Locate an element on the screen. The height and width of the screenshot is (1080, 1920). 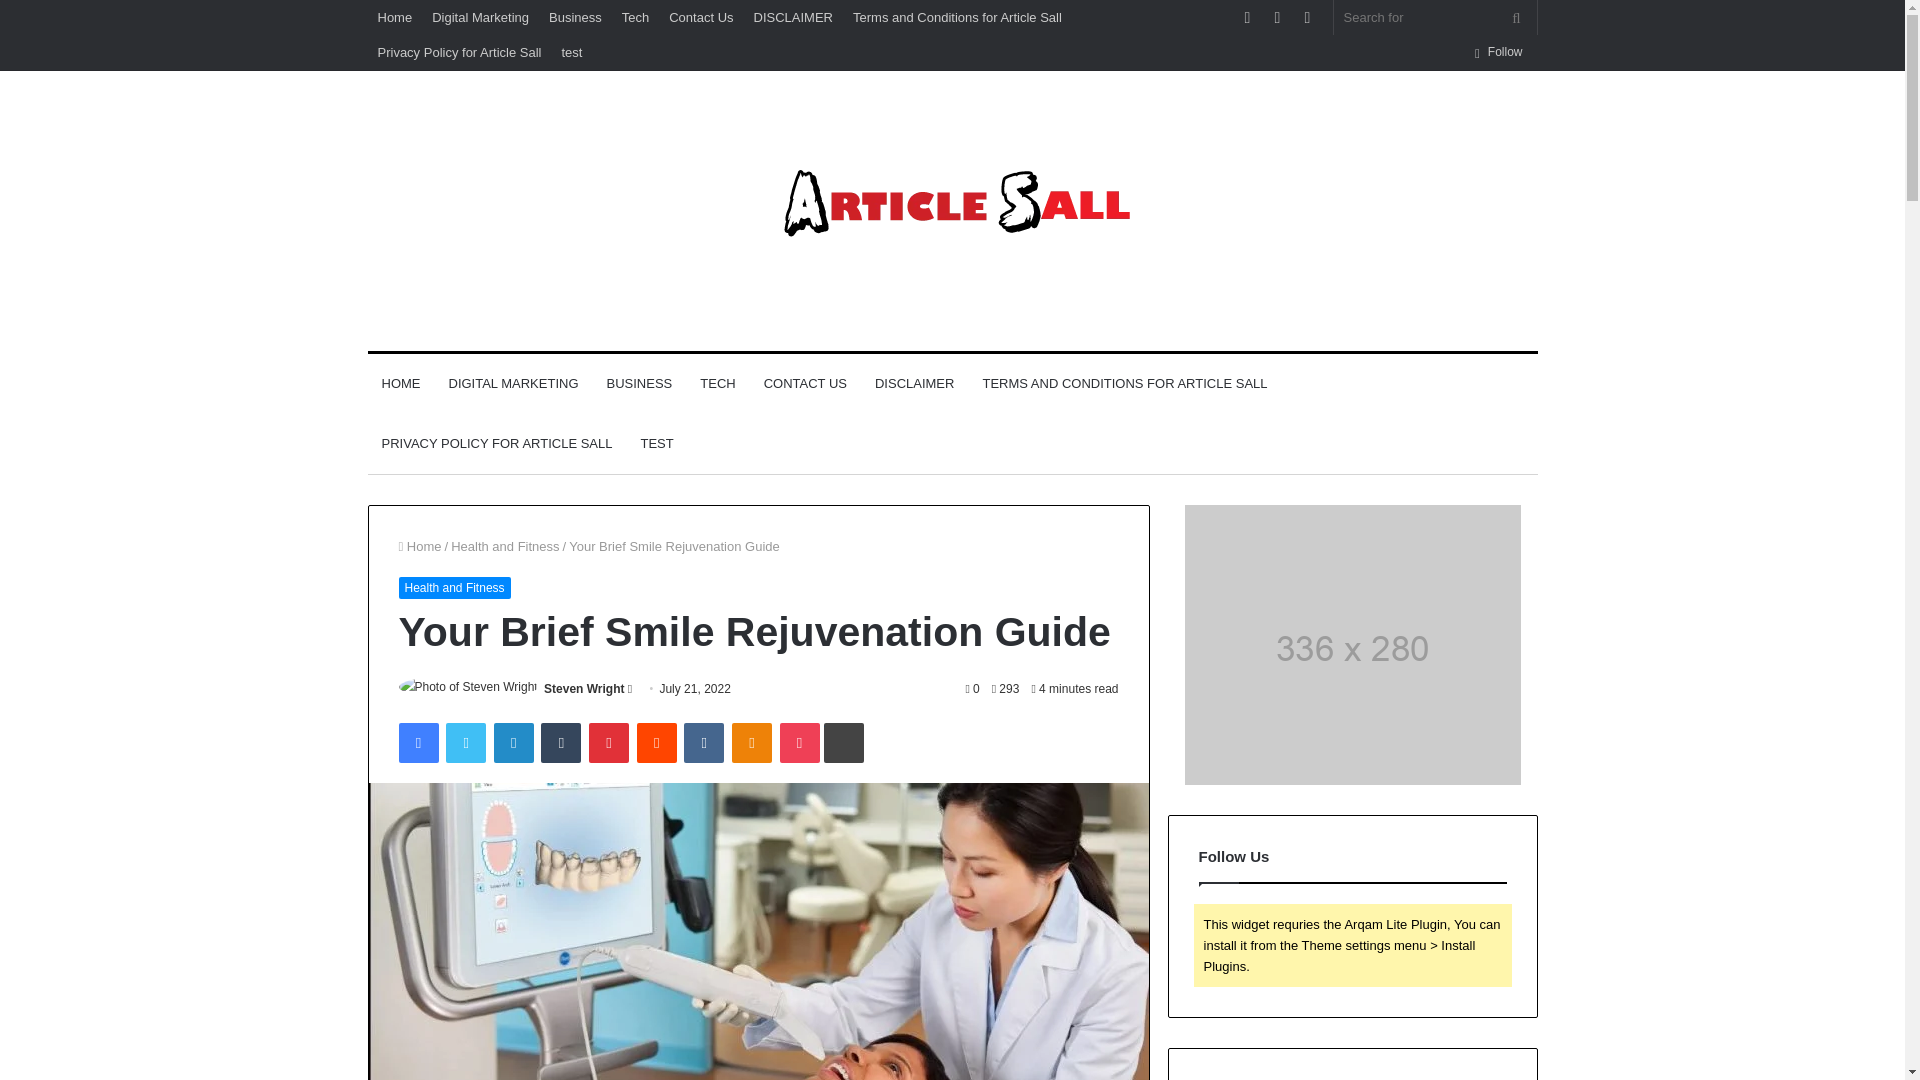
Reddit is located at coordinates (657, 742).